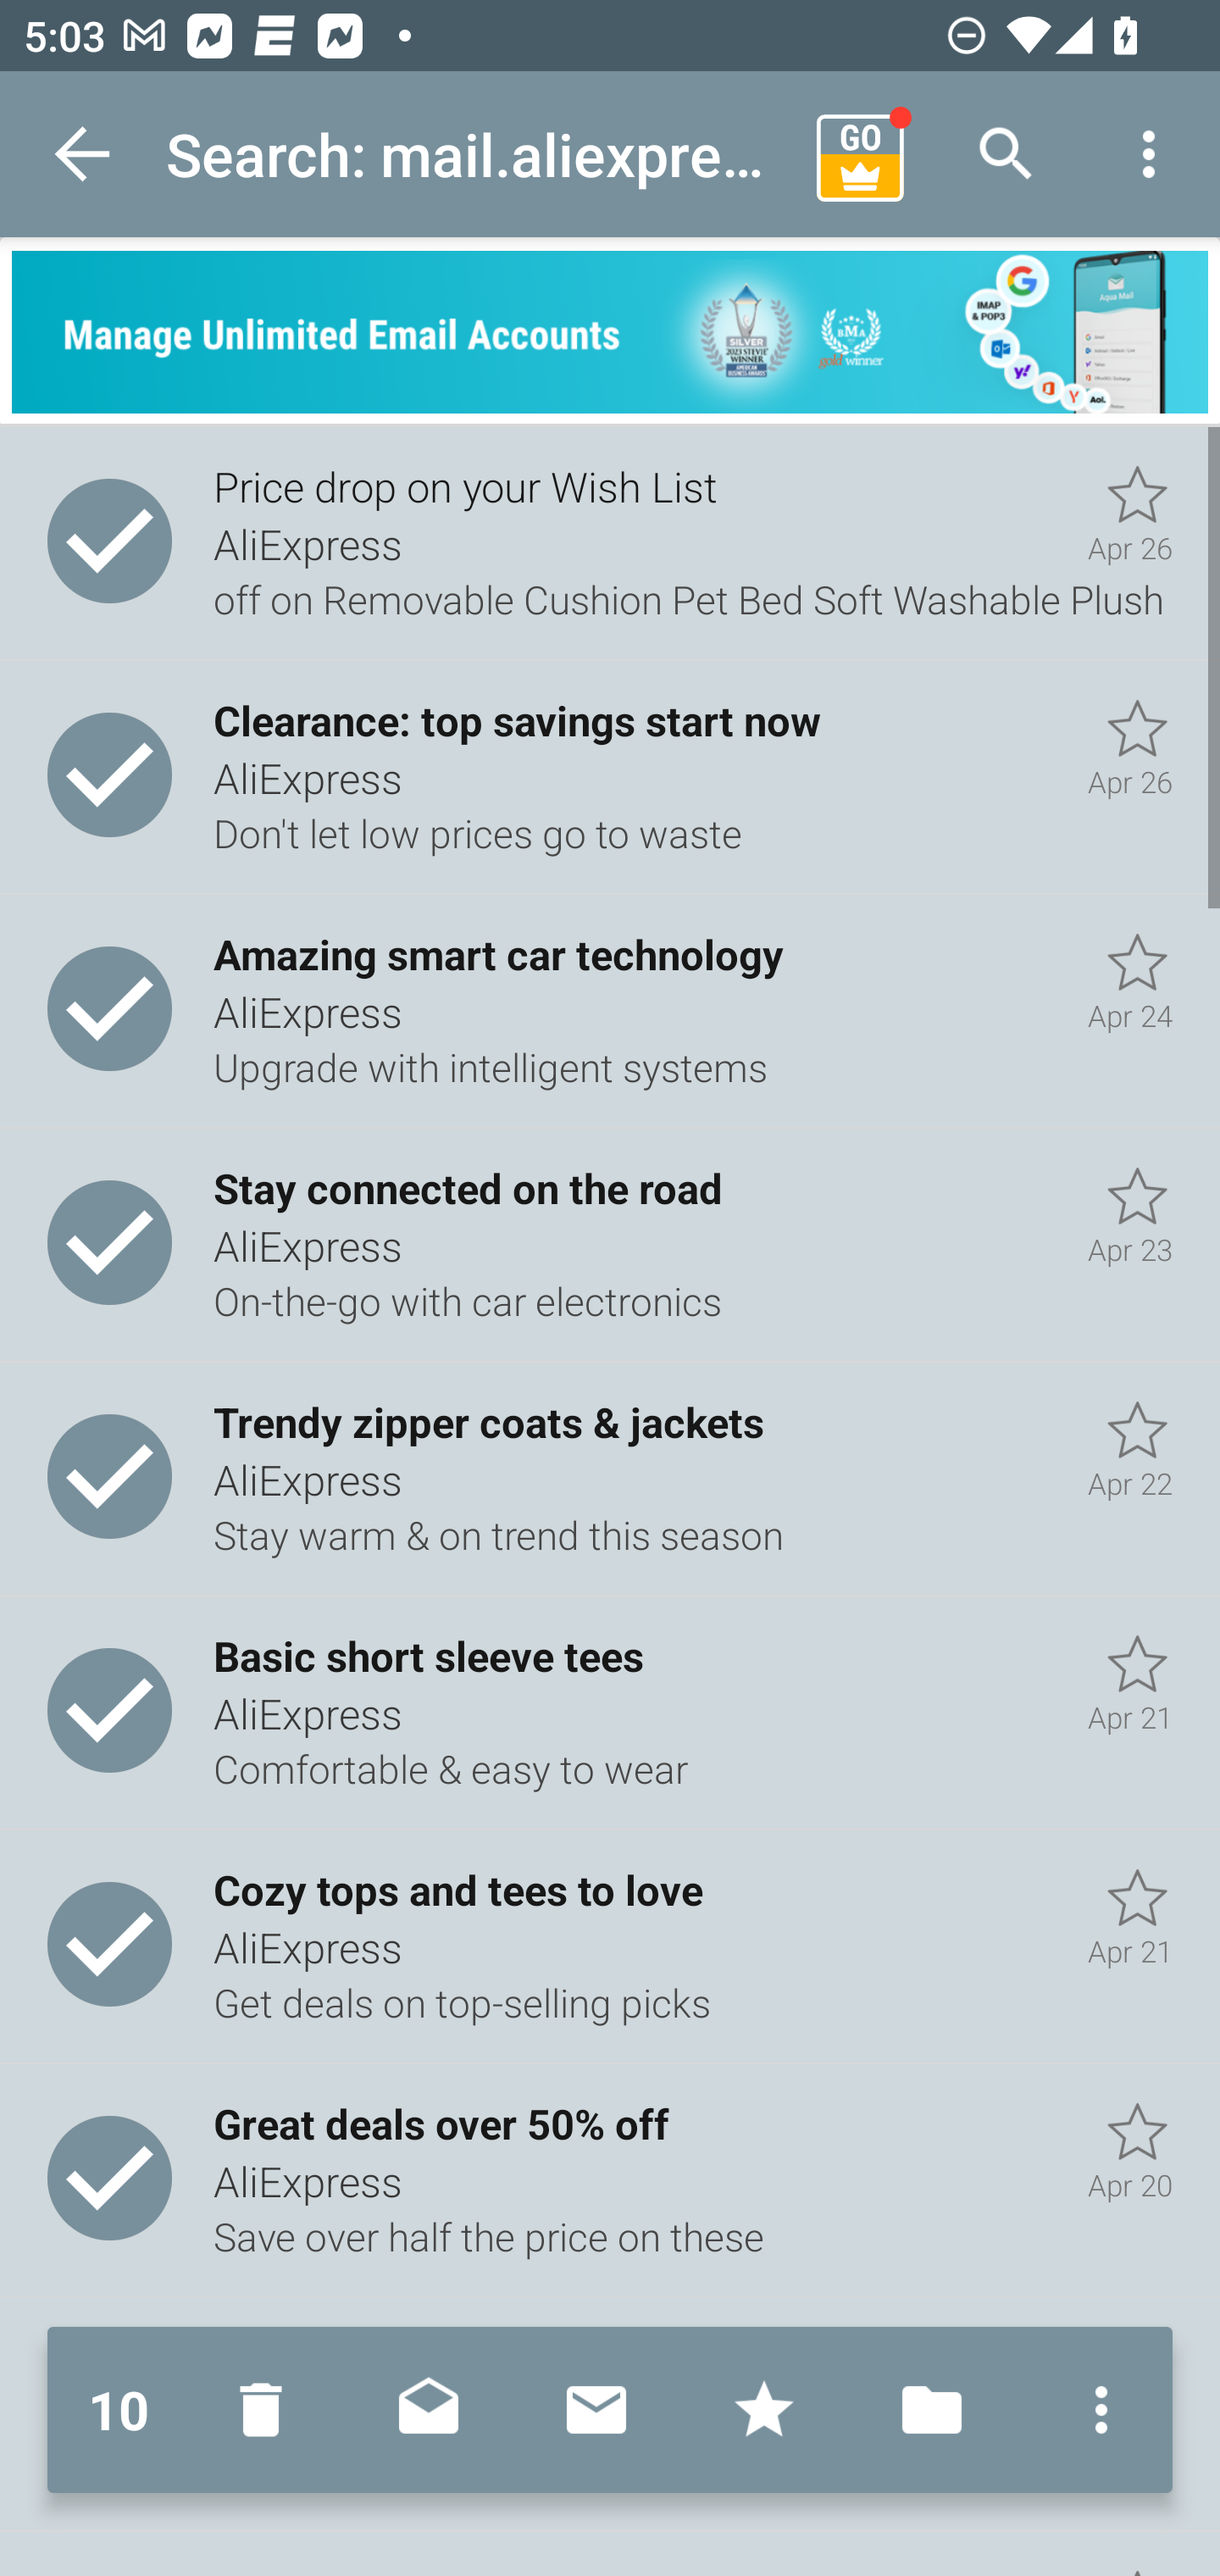 The width and height of the screenshot is (1220, 2576). I want to click on Move to folder…, so click(932, 2410).